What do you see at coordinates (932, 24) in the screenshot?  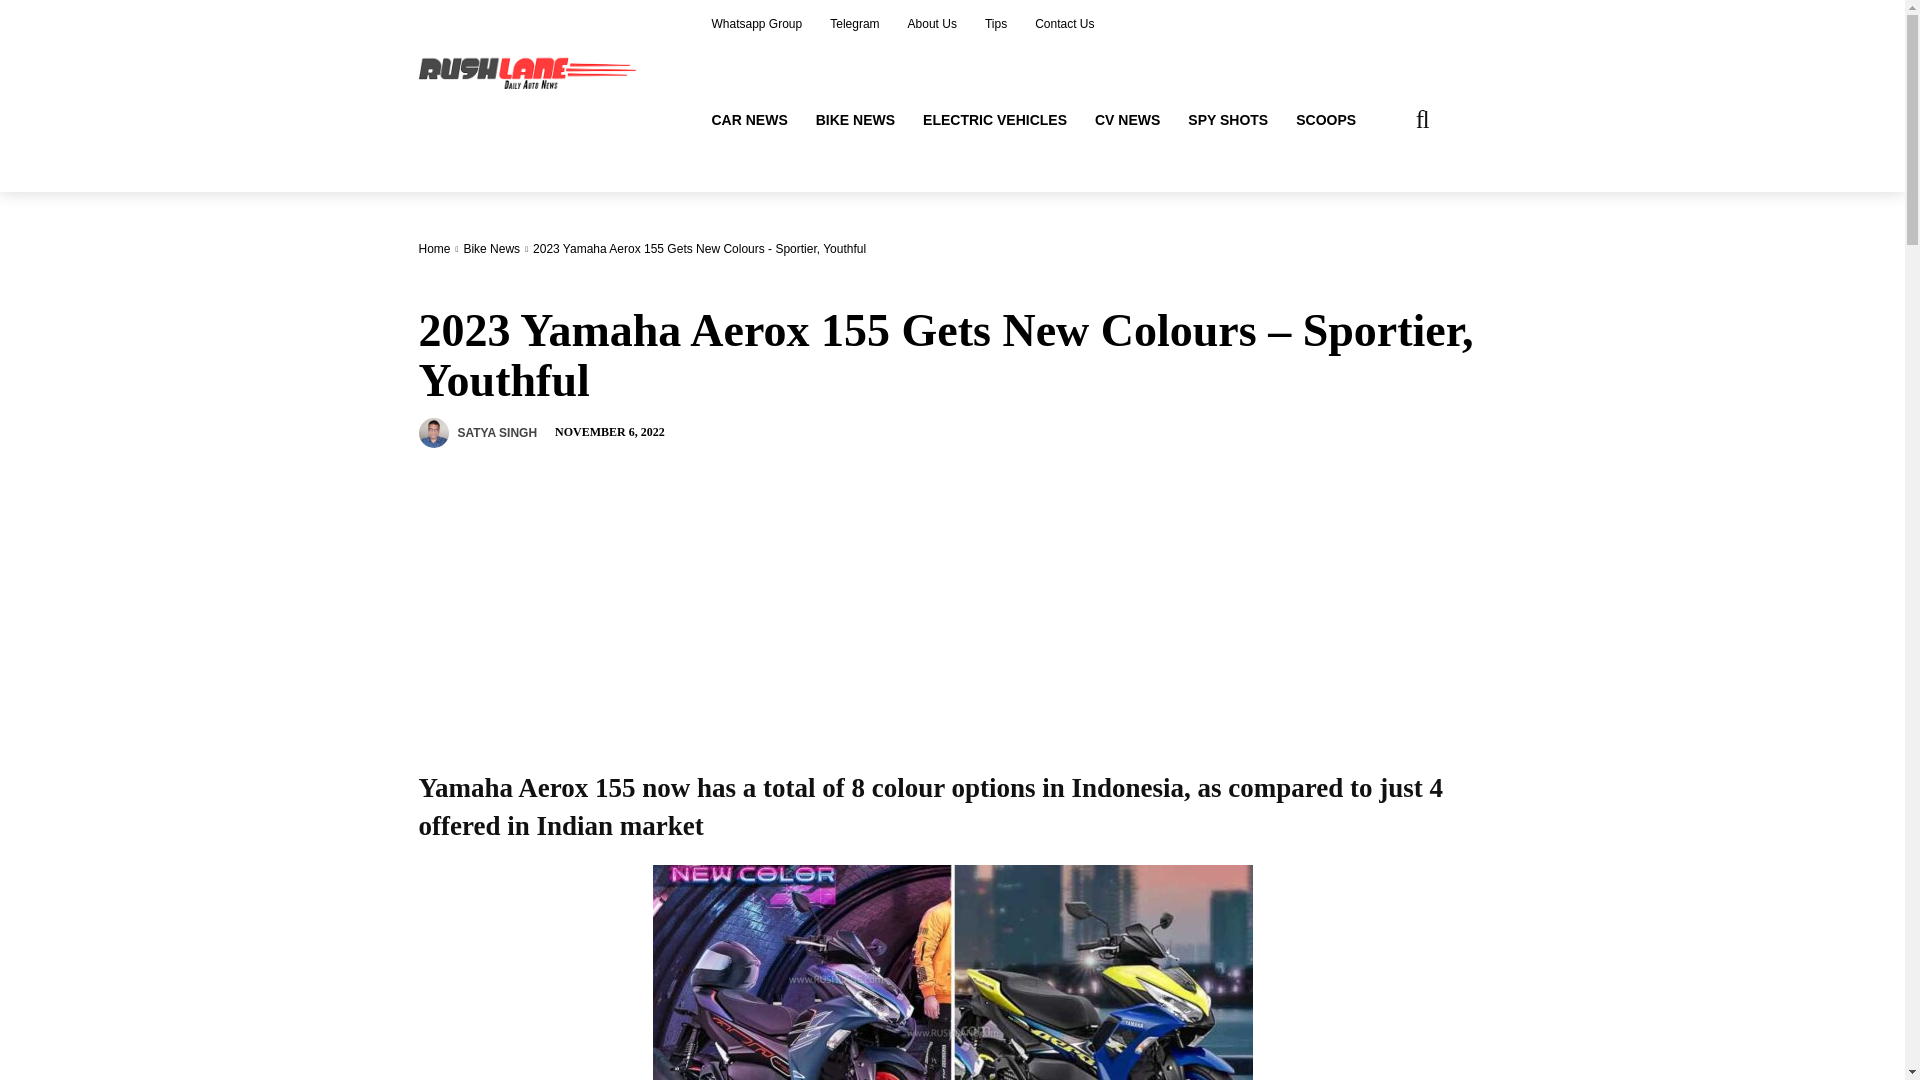 I see `About Us` at bounding box center [932, 24].